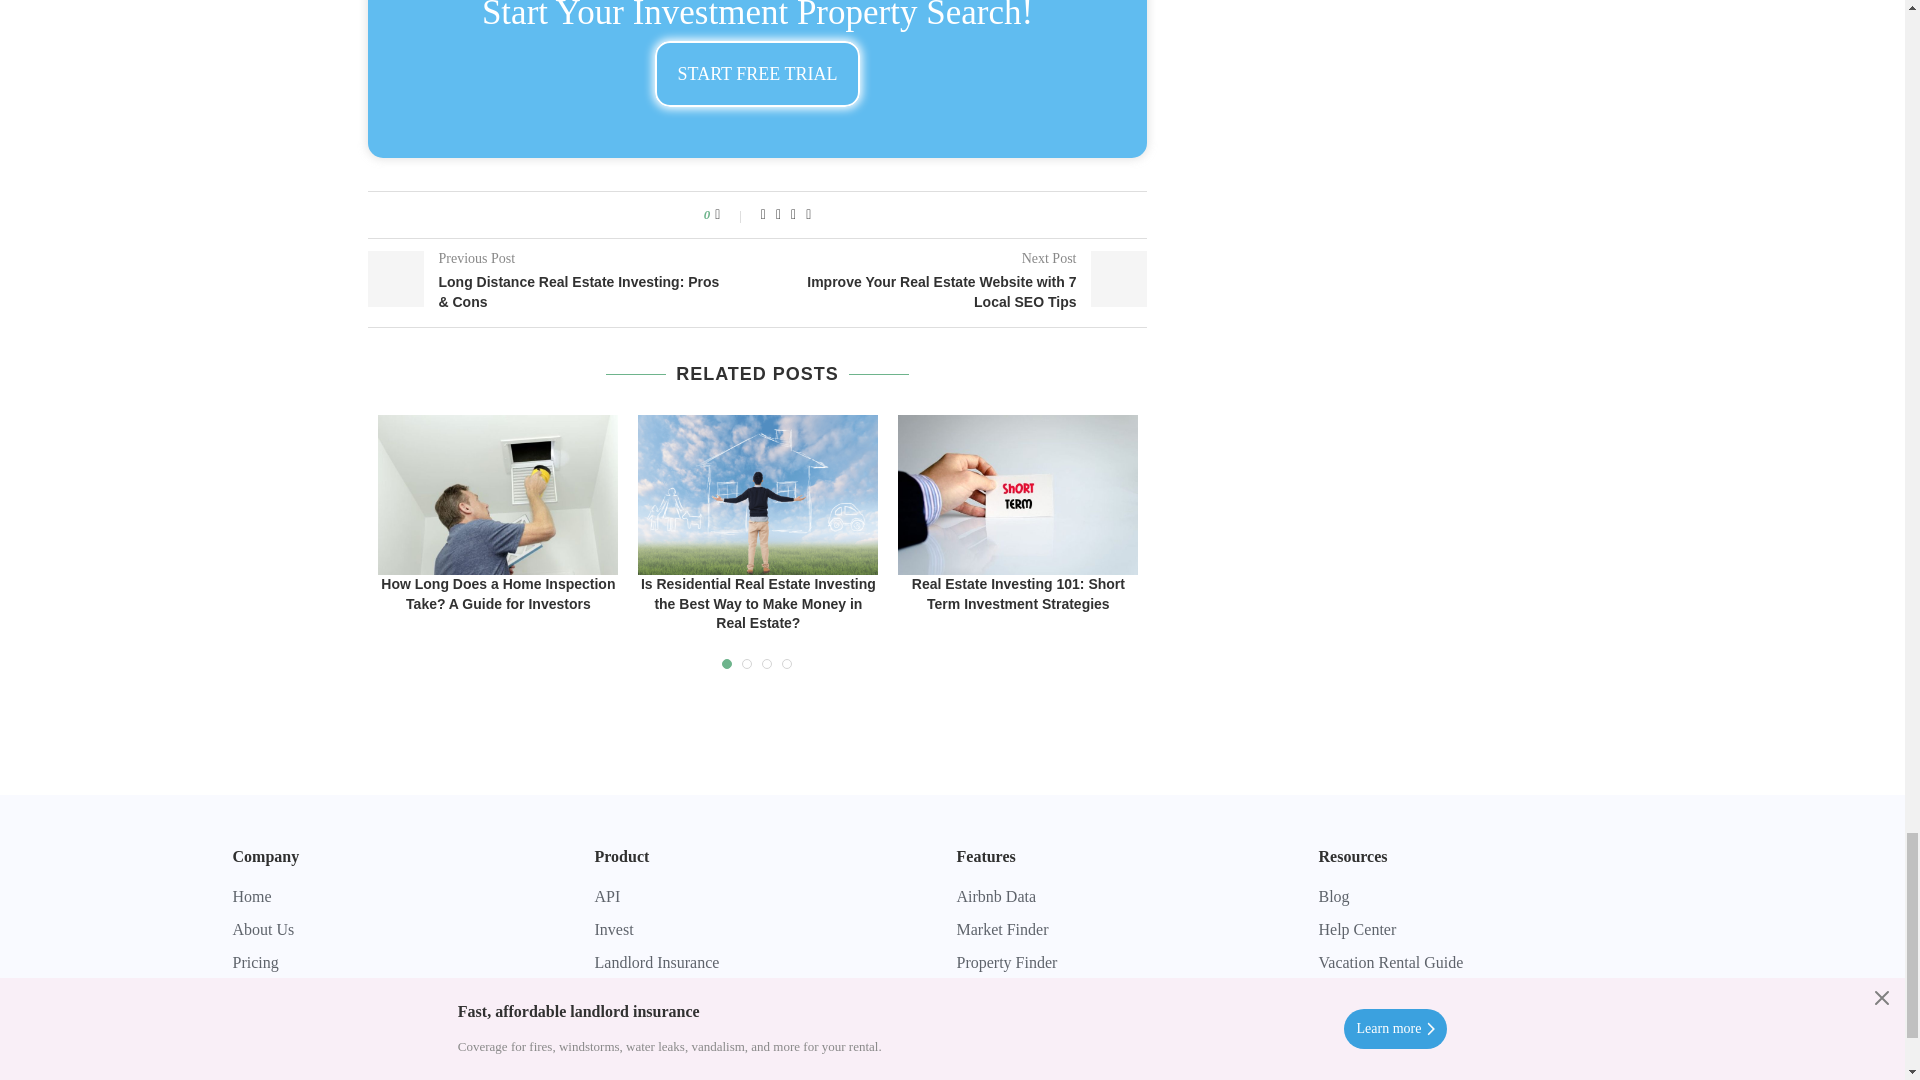 This screenshot has width=1920, height=1080. I want to click on How Long Does a Home Inspection Take? A Guide for Investors, so click(498, 494).